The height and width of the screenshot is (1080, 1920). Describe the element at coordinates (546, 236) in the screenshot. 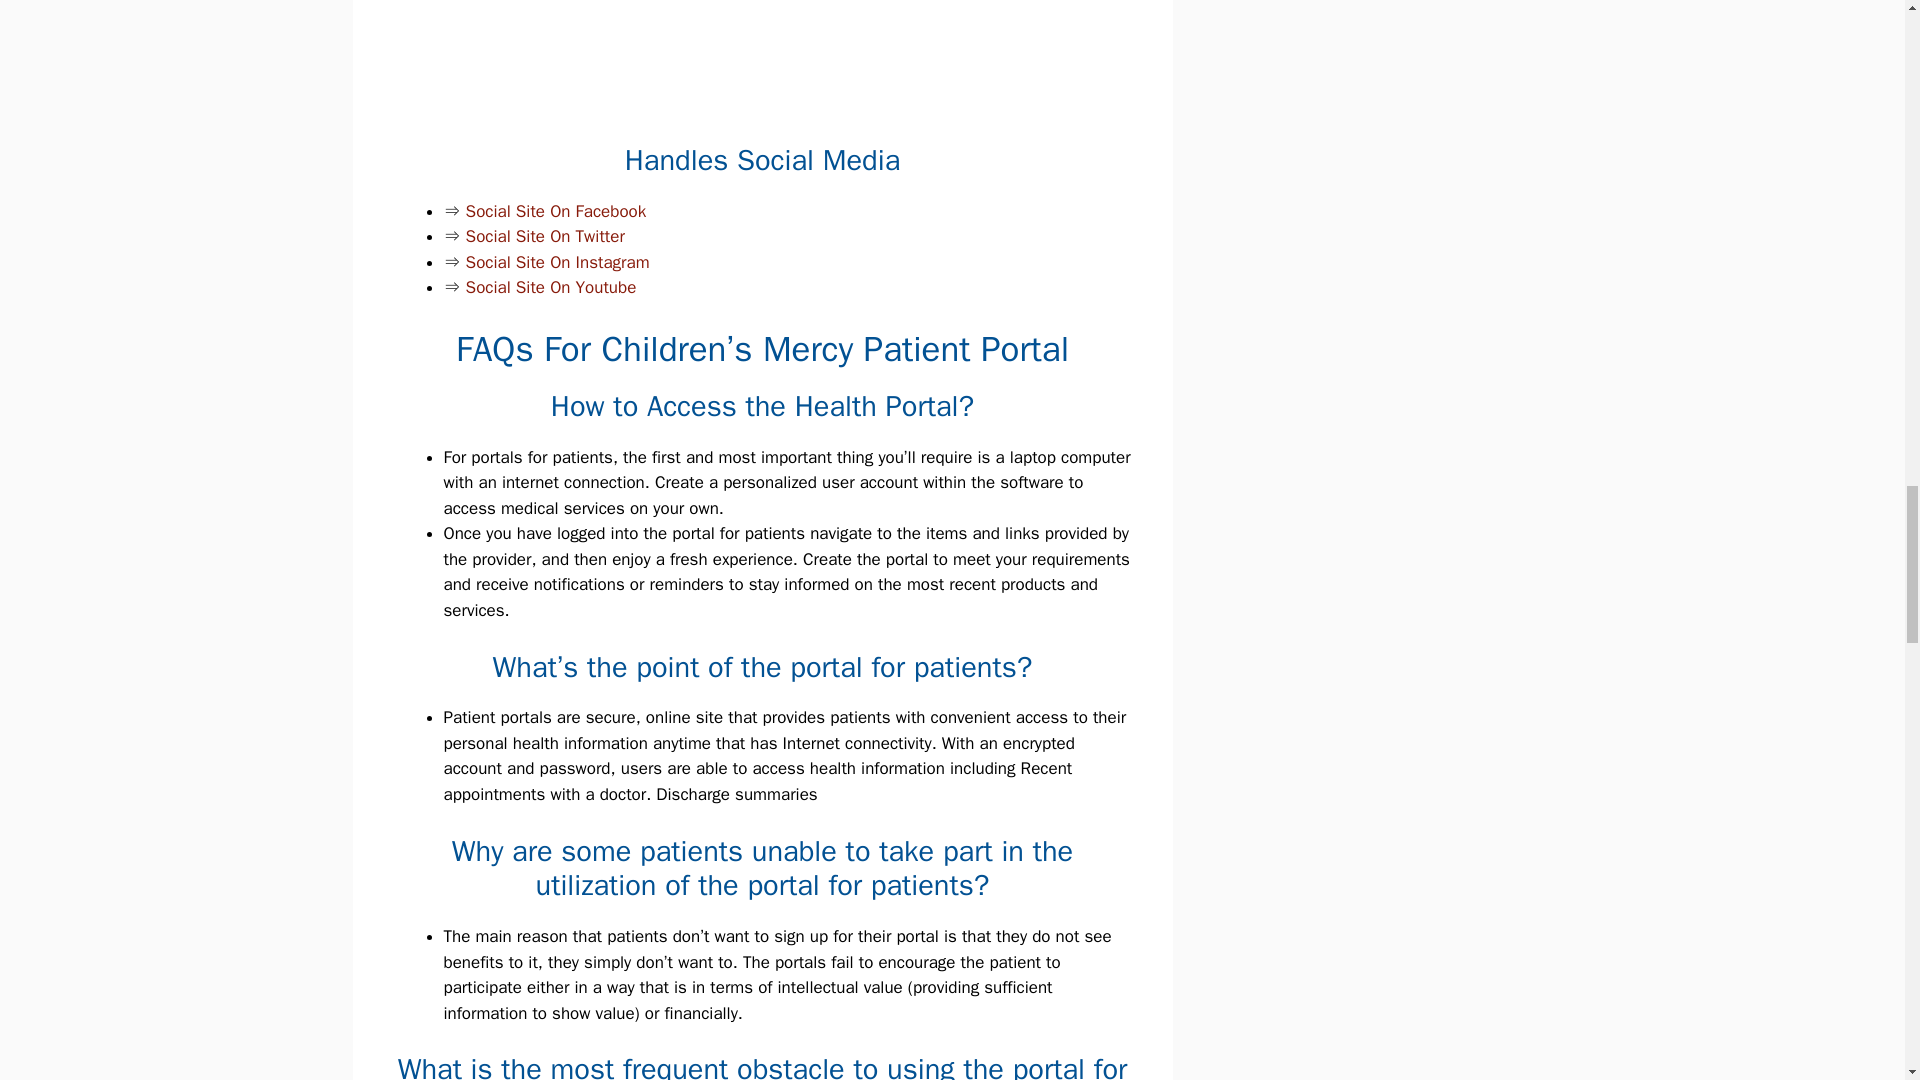

I see `Social Site On Twitter` at that location.